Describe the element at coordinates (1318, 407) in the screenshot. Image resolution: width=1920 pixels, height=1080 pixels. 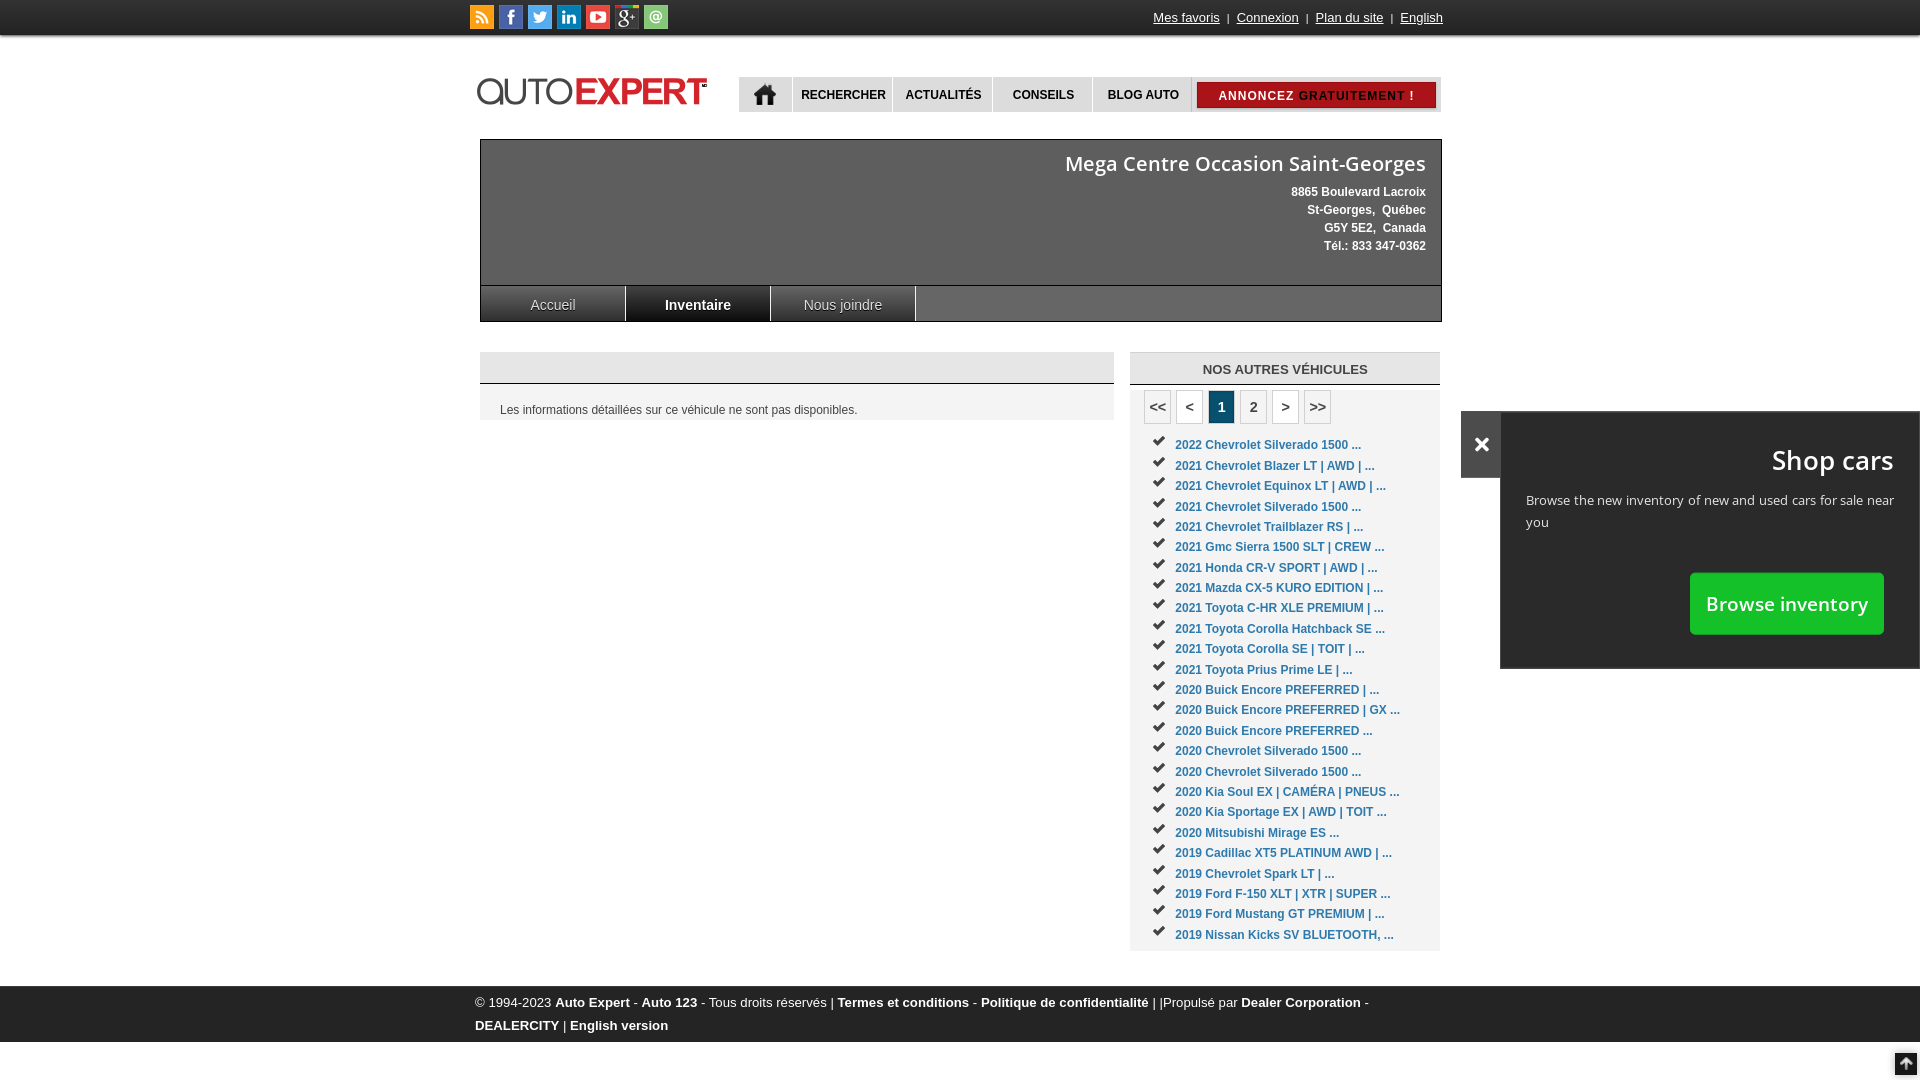
I see `>>` at that location.